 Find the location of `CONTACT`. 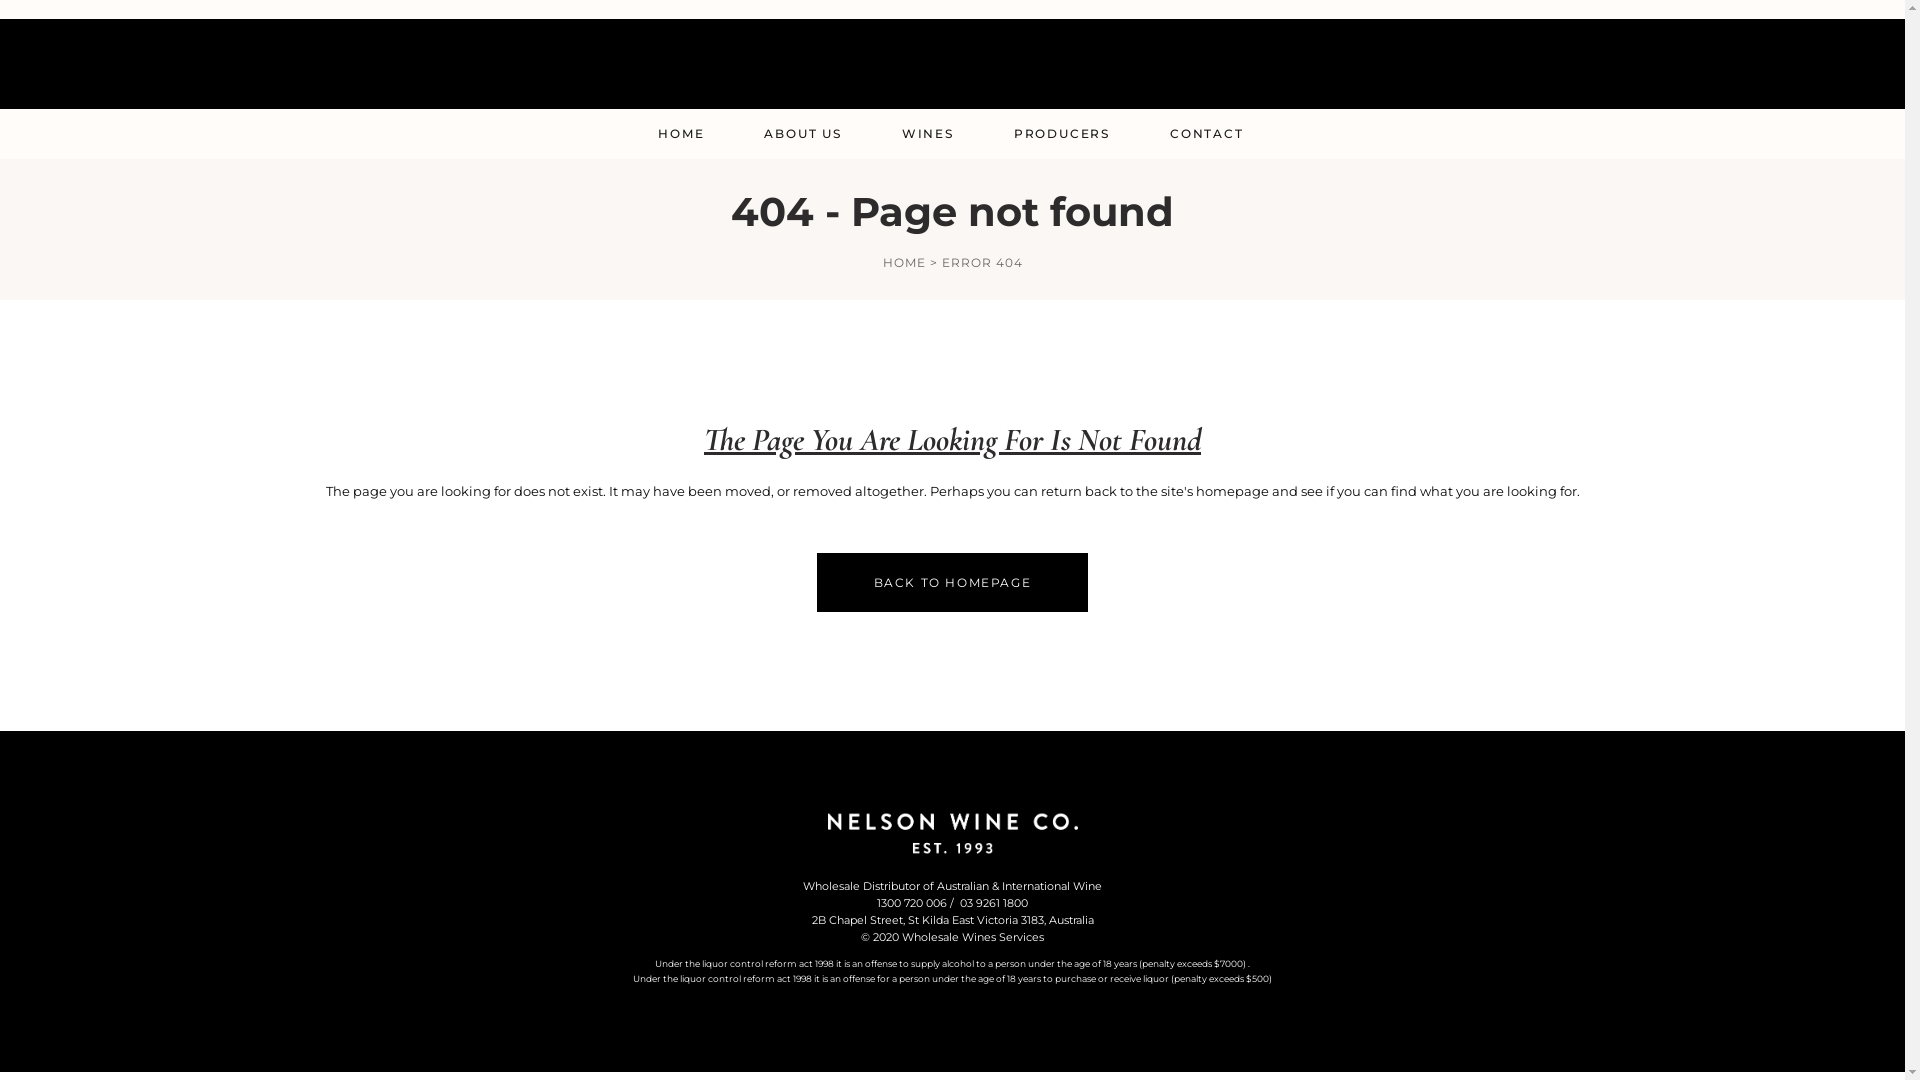

CONTACT is located at coordinates (1207, 134).